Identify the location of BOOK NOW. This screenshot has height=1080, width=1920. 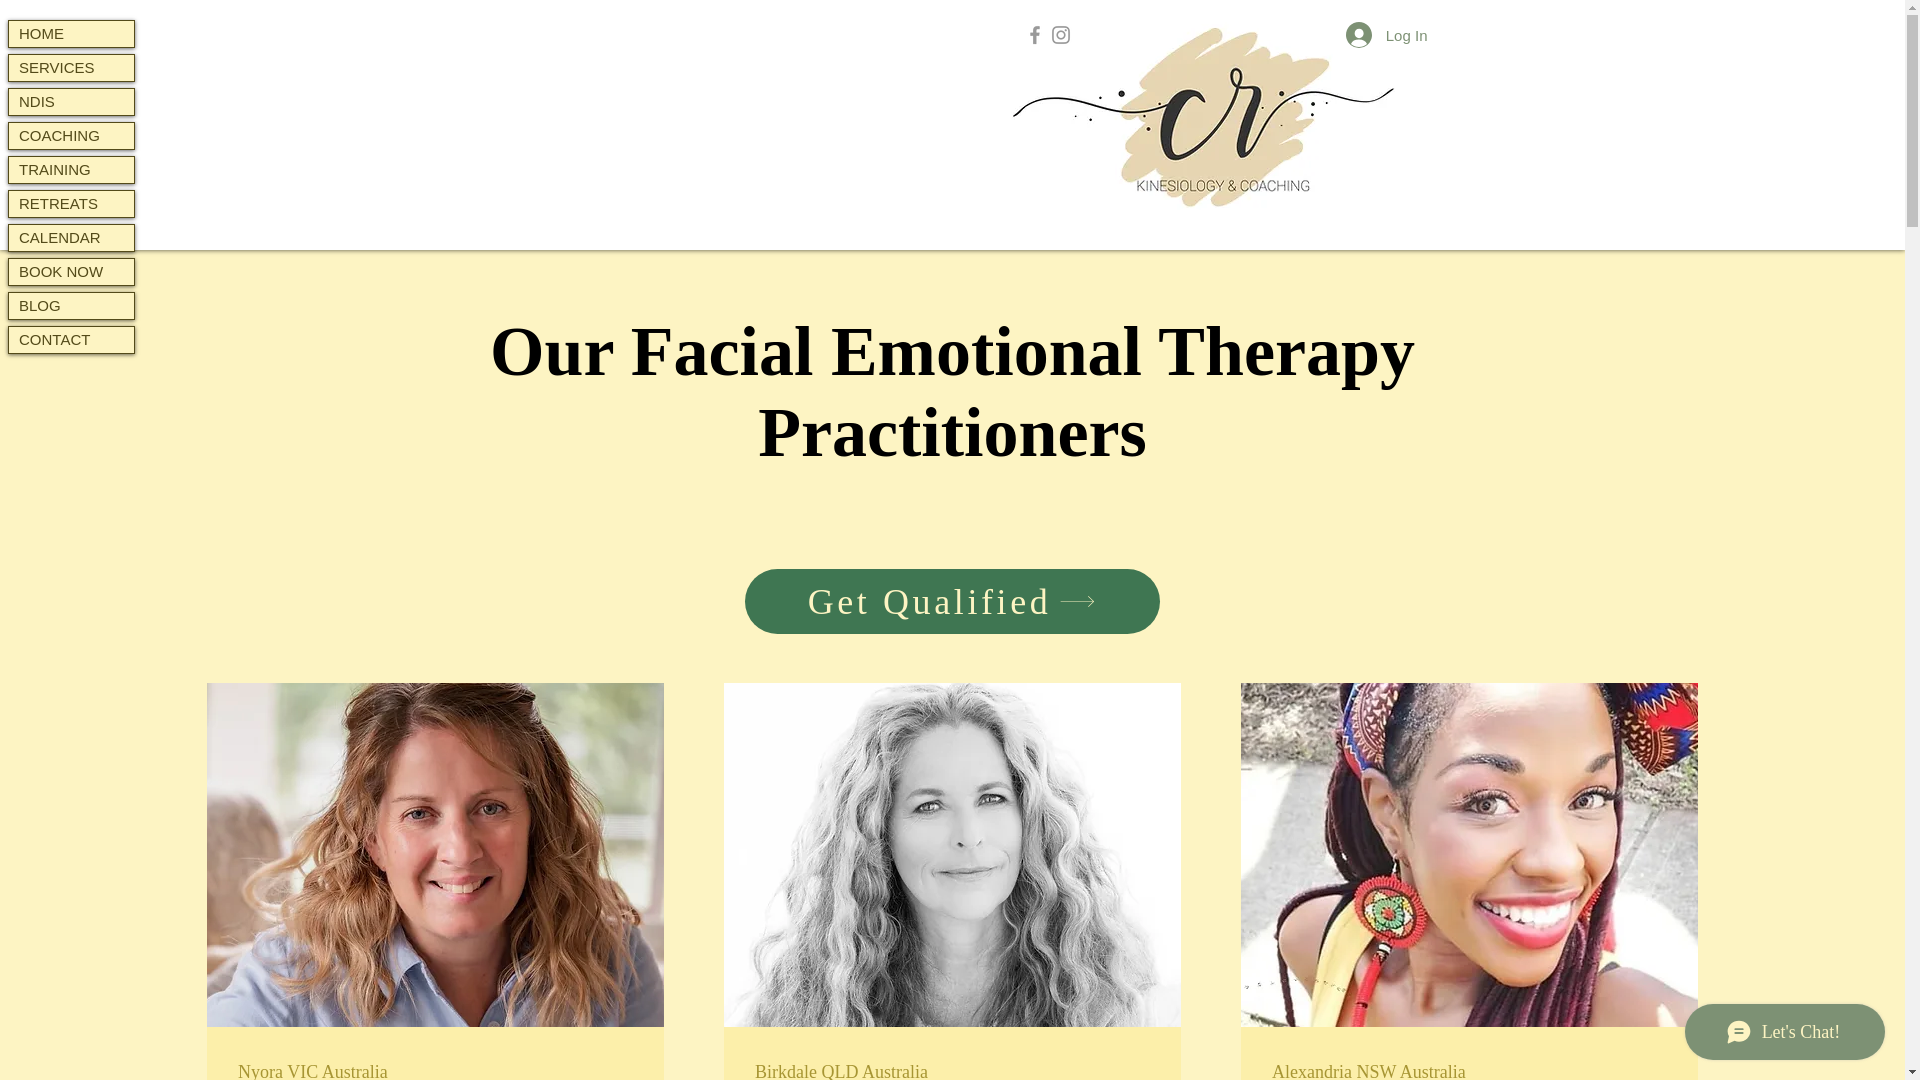
(72, 272).